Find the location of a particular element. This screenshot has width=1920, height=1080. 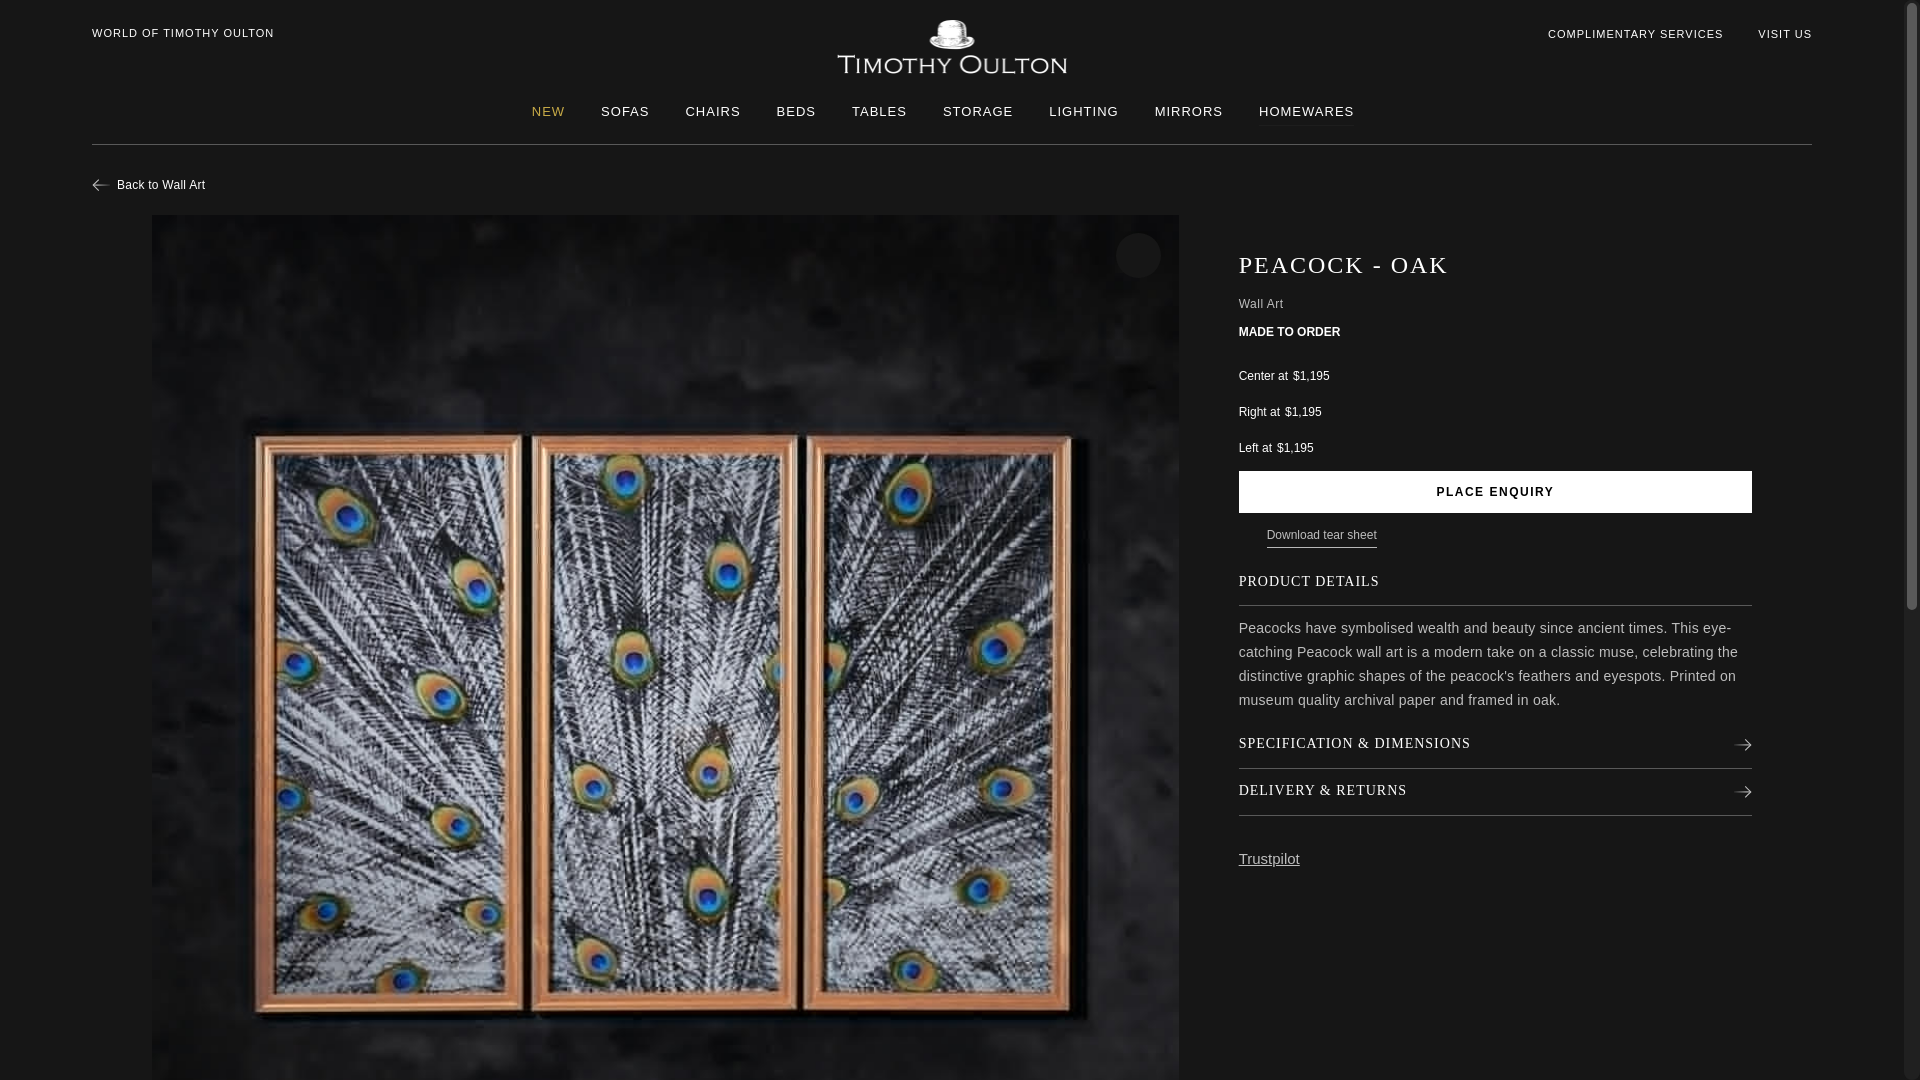

WORLD OF TIMOTHY OULTON is located at coordinates (183, 34).